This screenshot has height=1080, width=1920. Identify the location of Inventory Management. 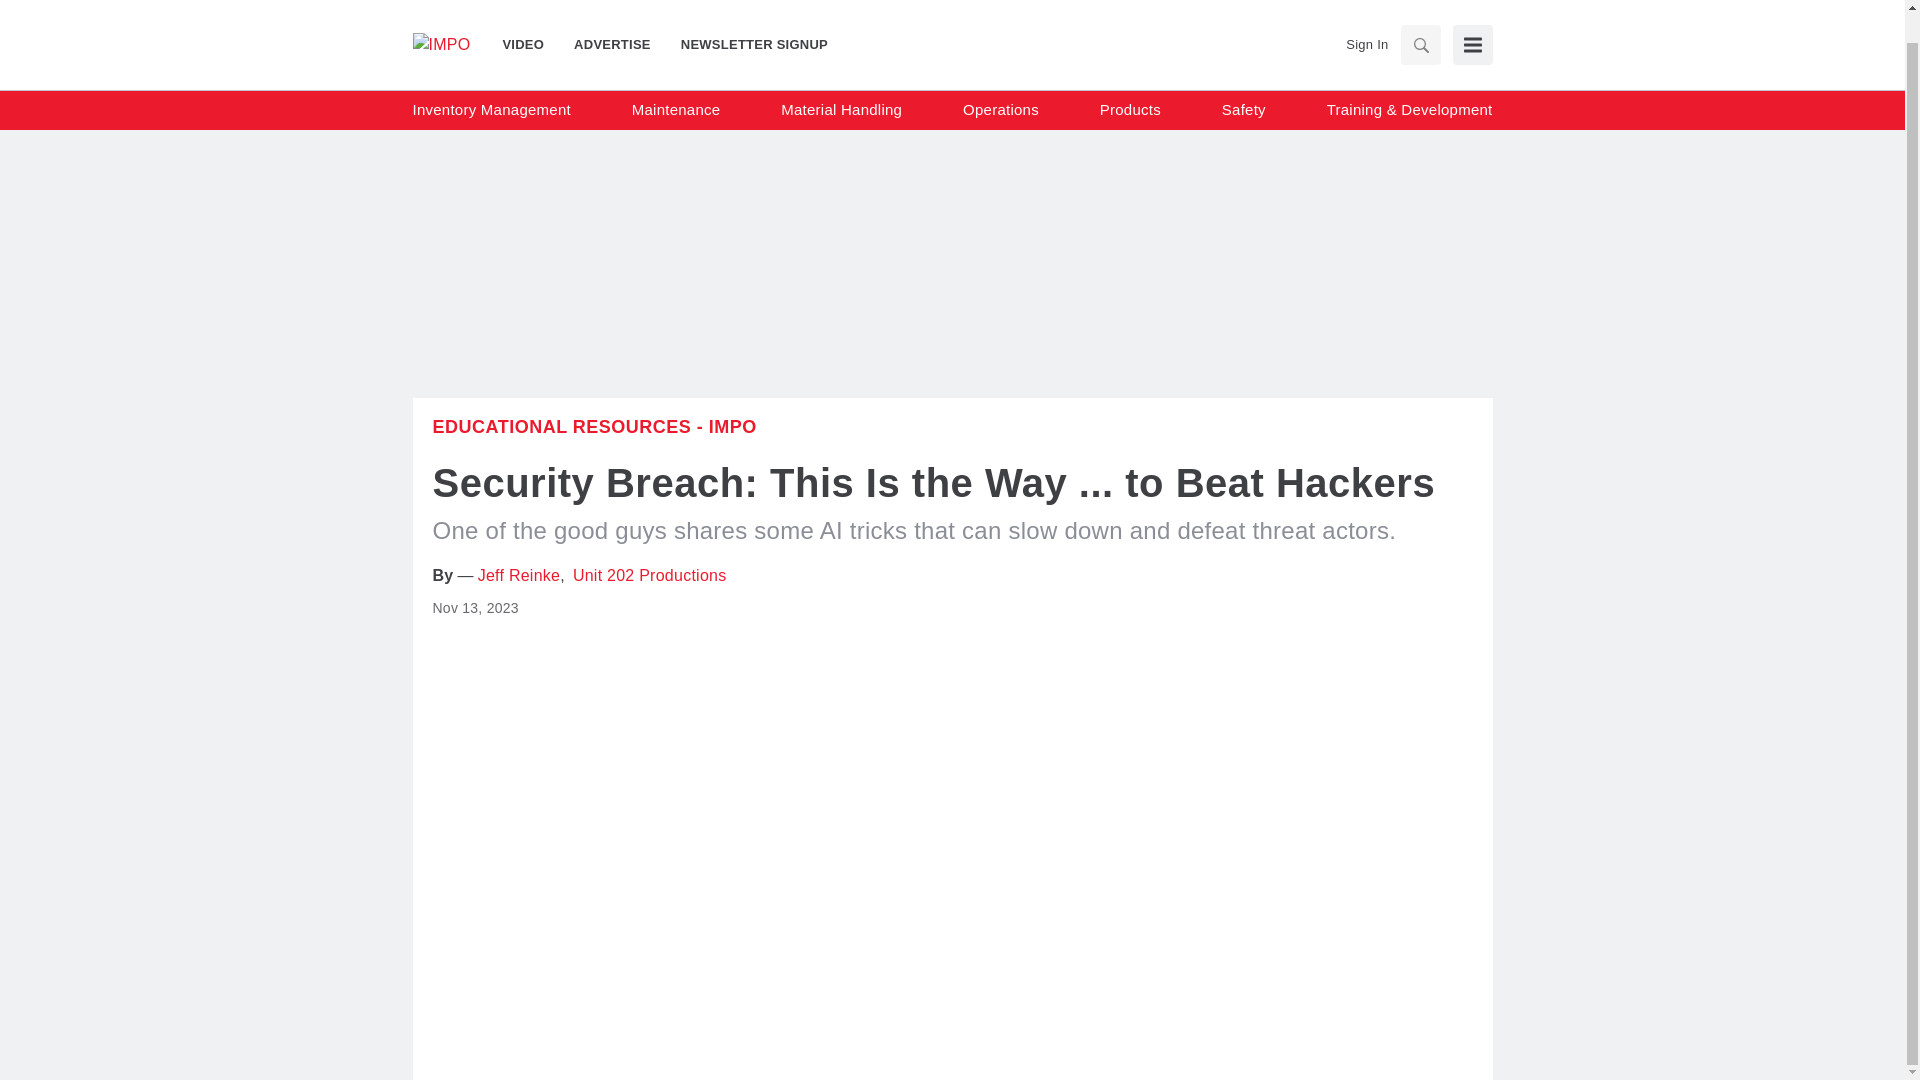
(491, 80).